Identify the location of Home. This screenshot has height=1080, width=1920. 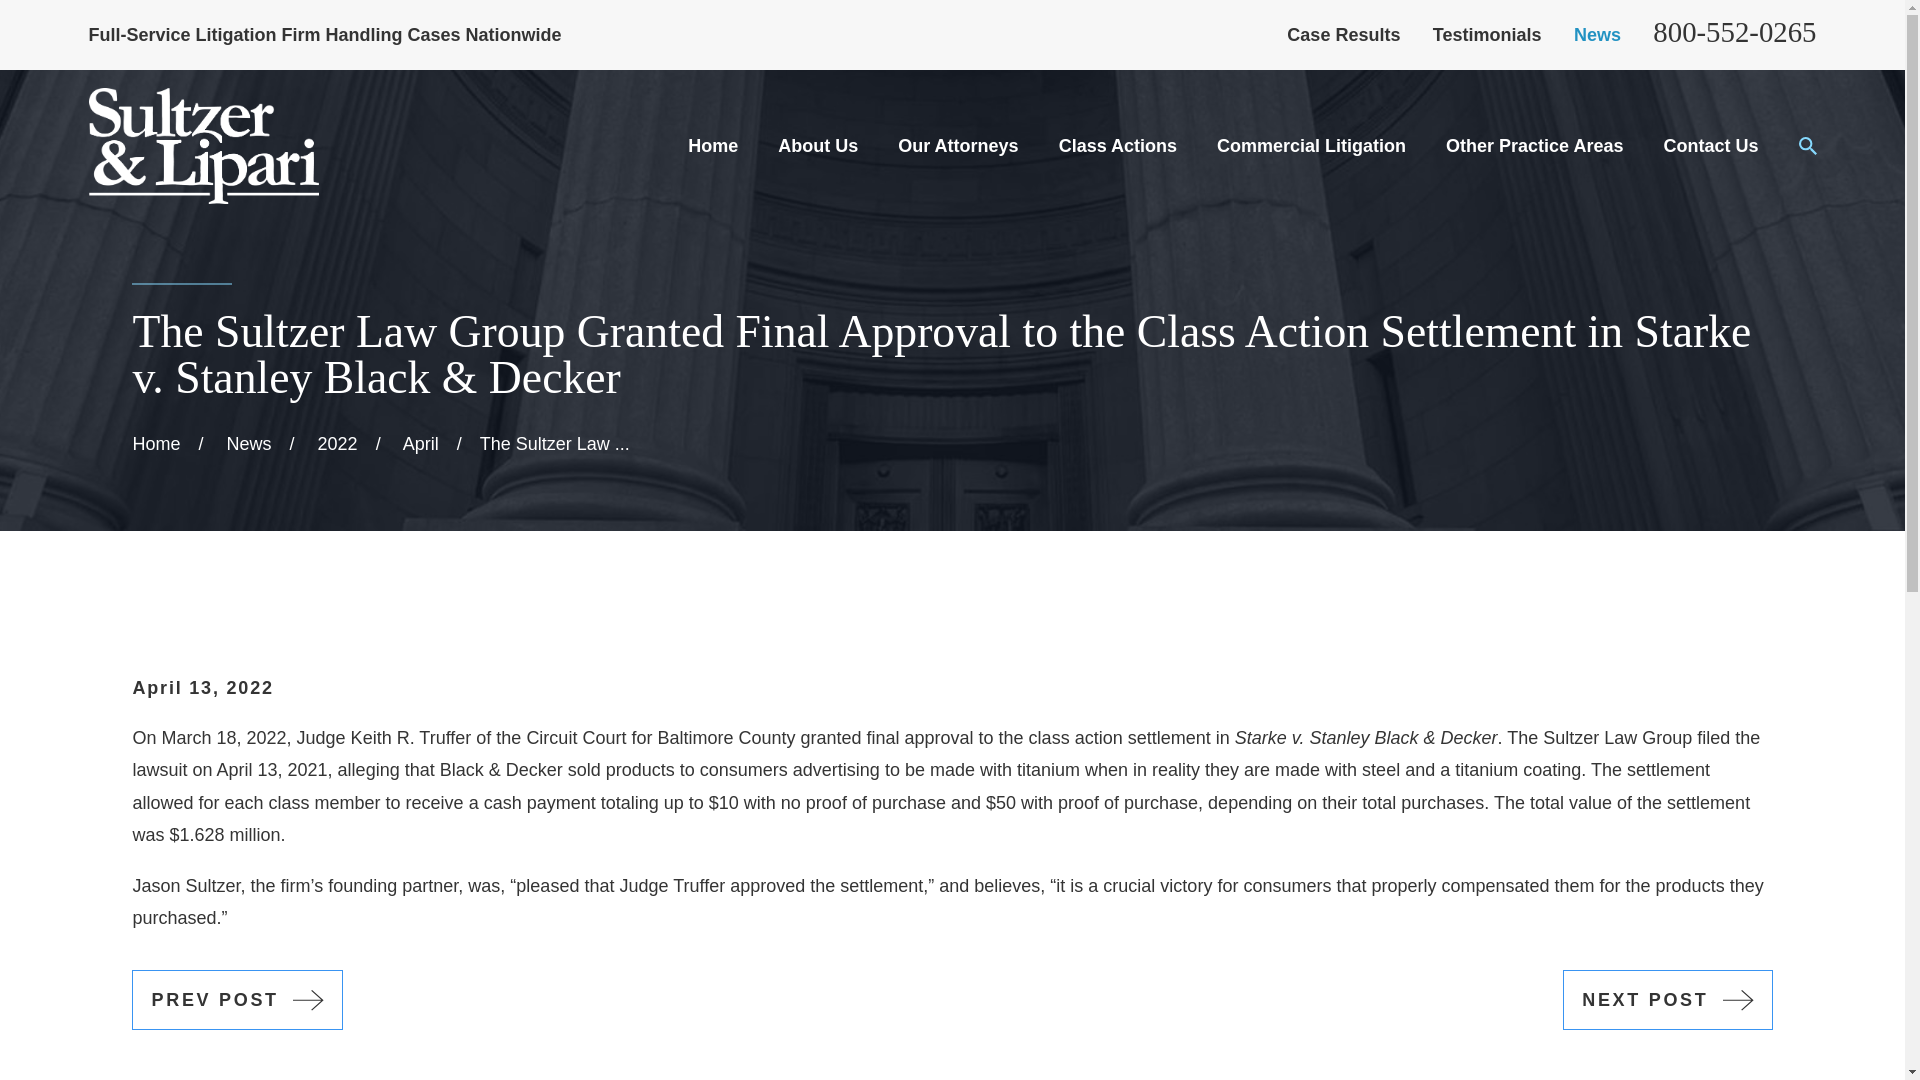
(203, 146).